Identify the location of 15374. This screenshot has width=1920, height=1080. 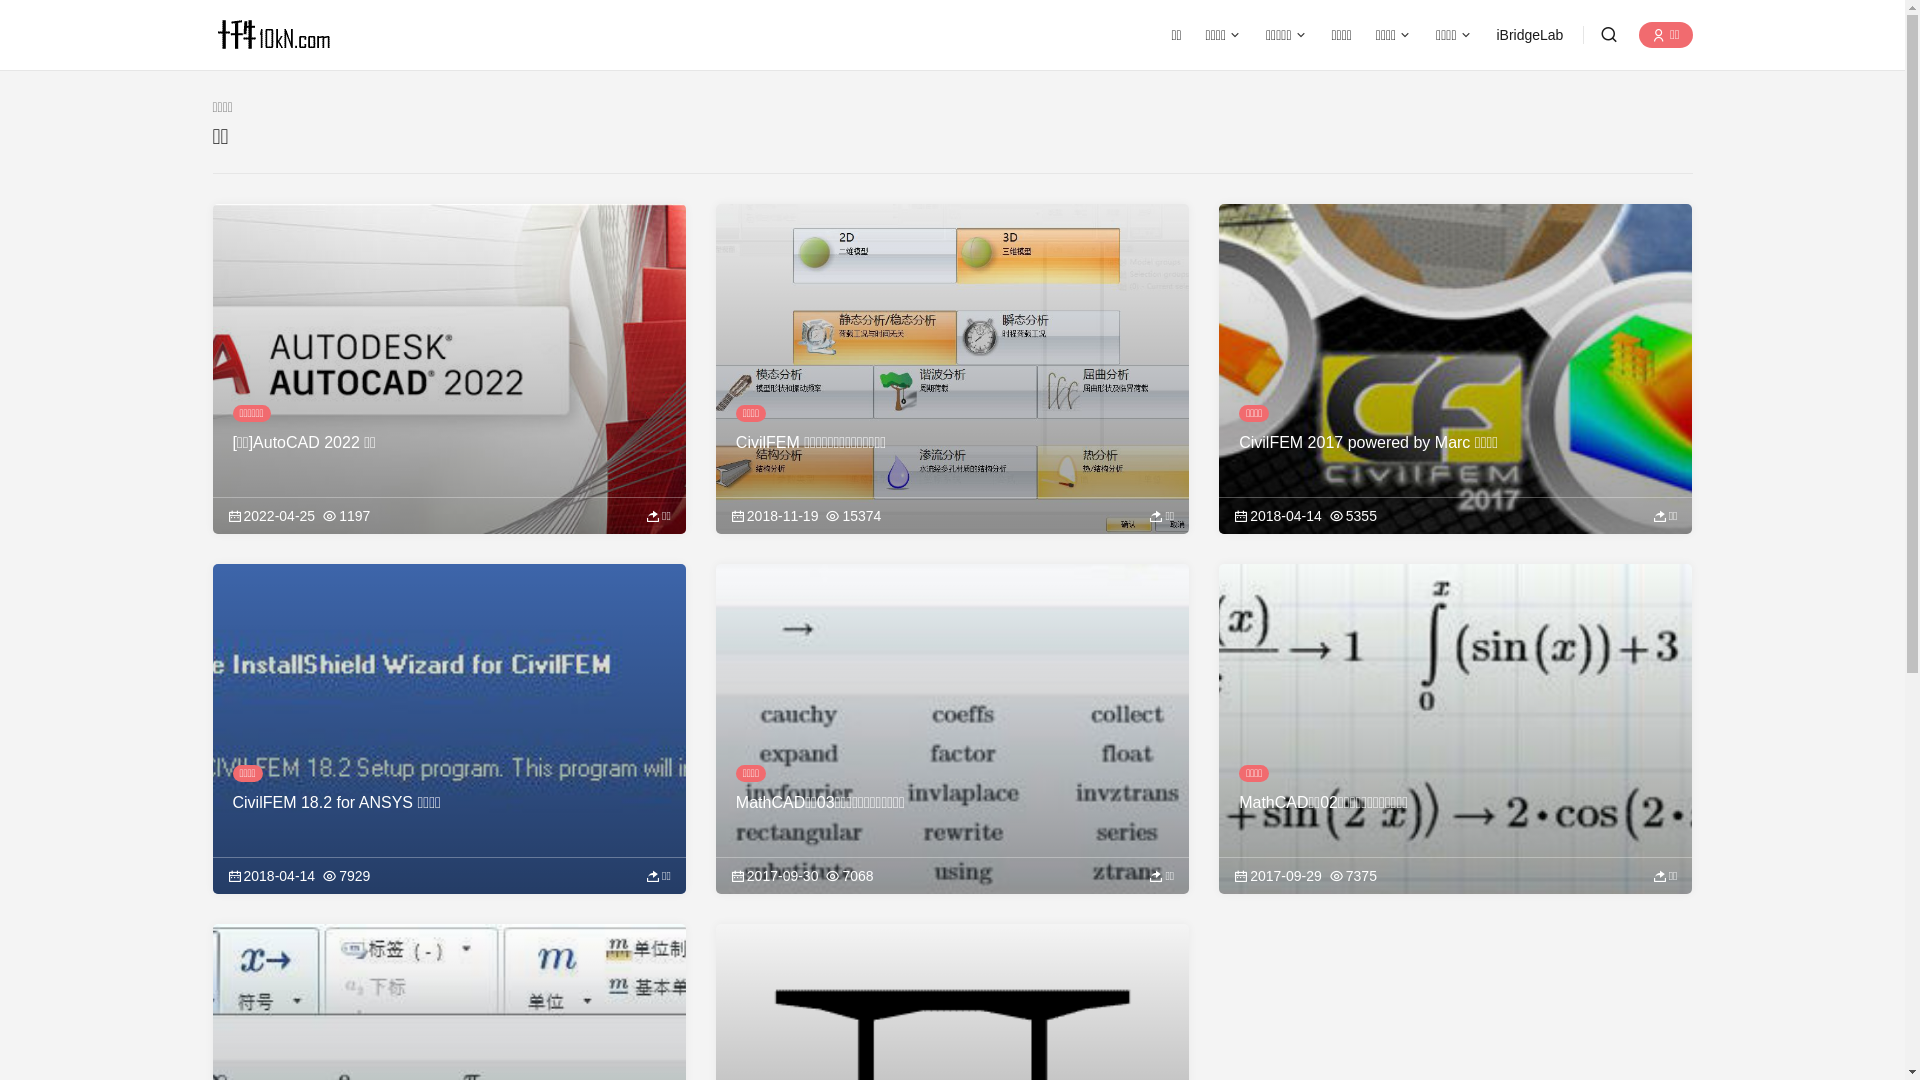
(854, 516).